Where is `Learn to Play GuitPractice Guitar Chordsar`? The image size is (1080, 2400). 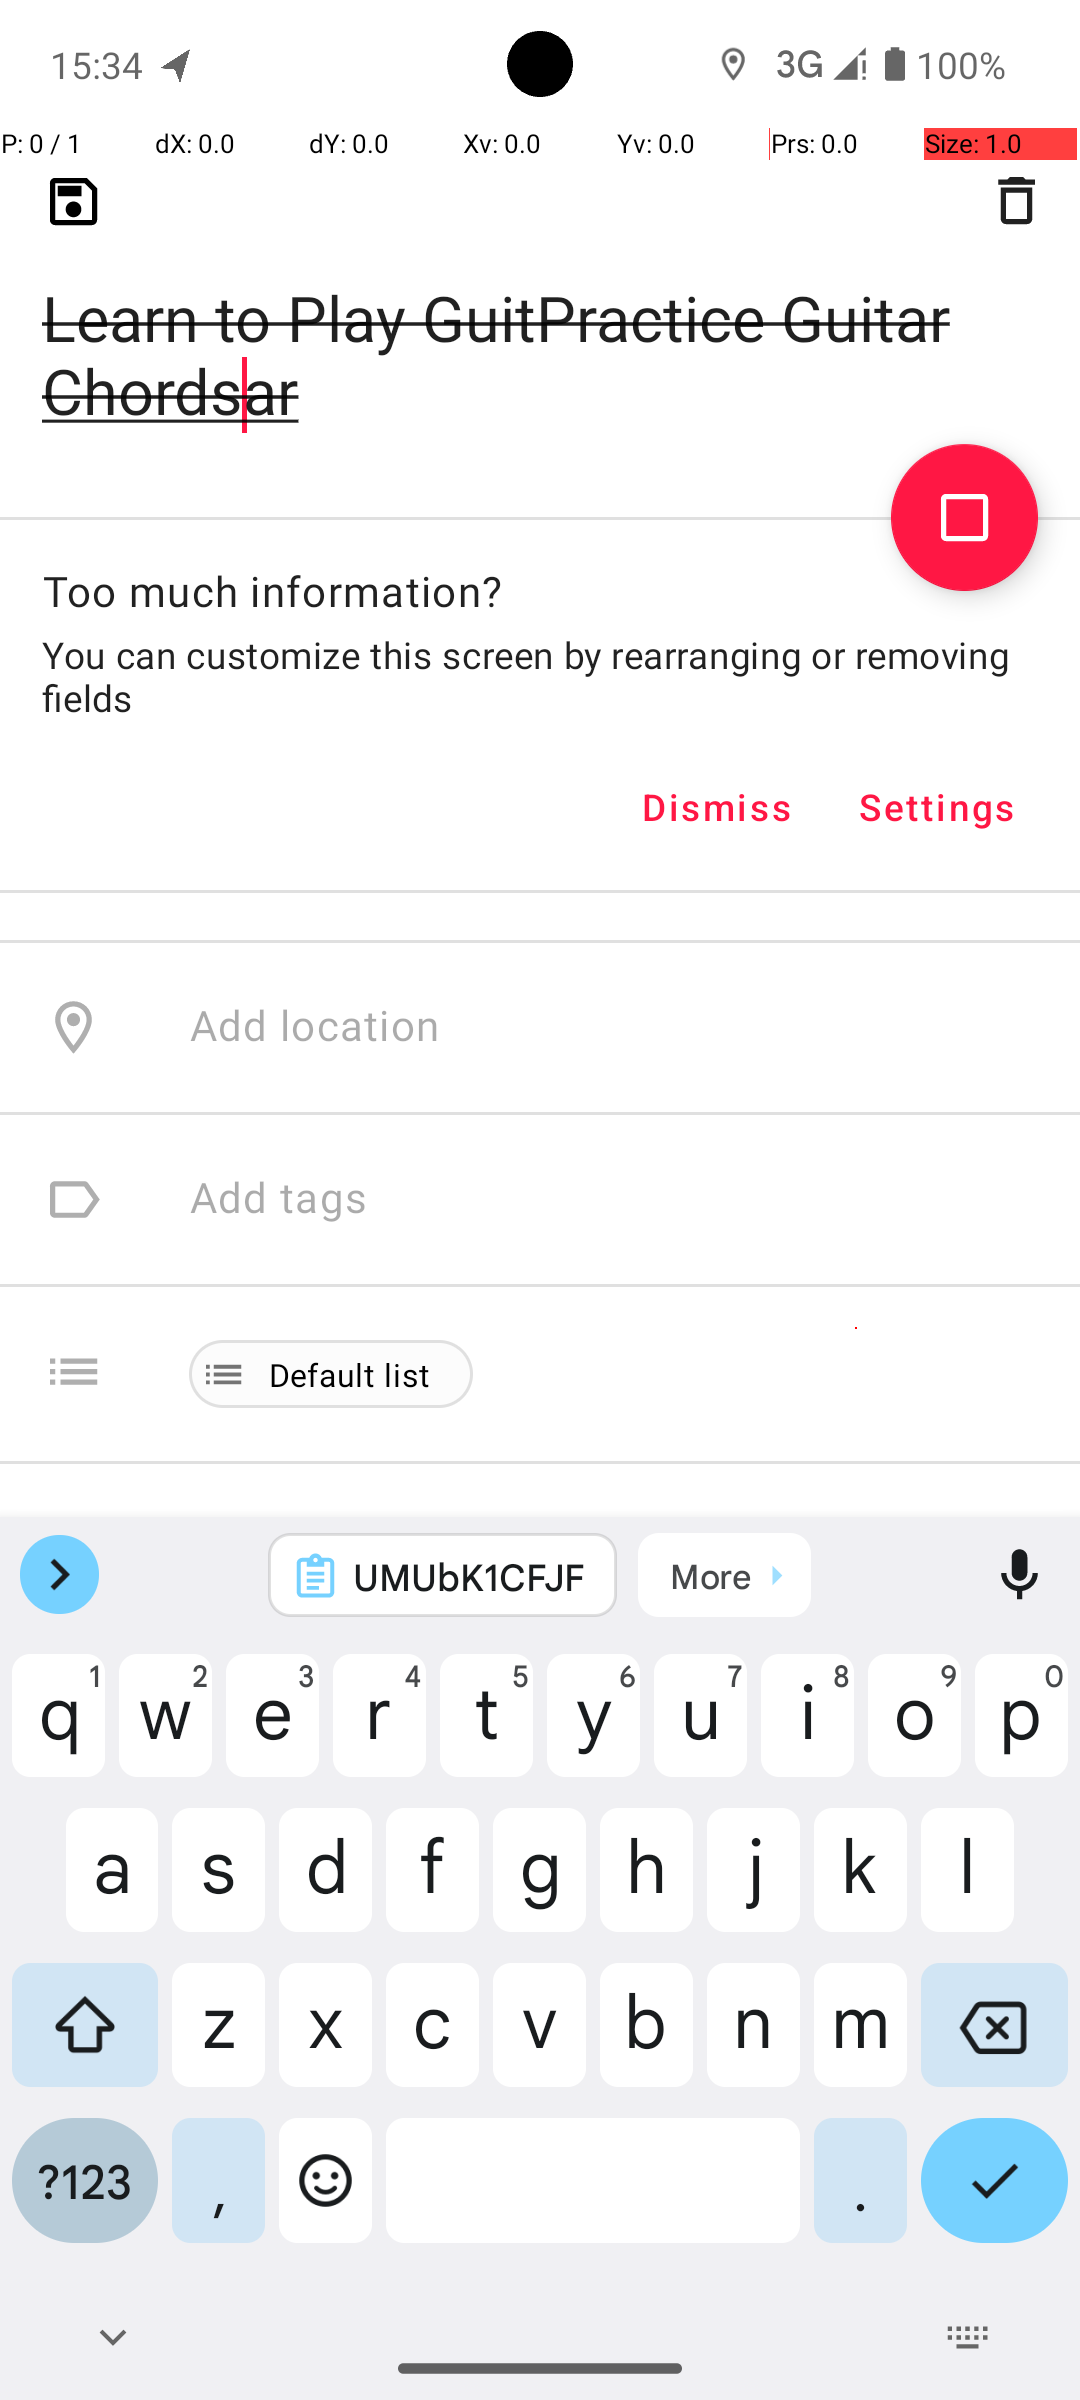
Learn to Play GuitPractice Guitar Chordsar is located at coordinates (540, 322).